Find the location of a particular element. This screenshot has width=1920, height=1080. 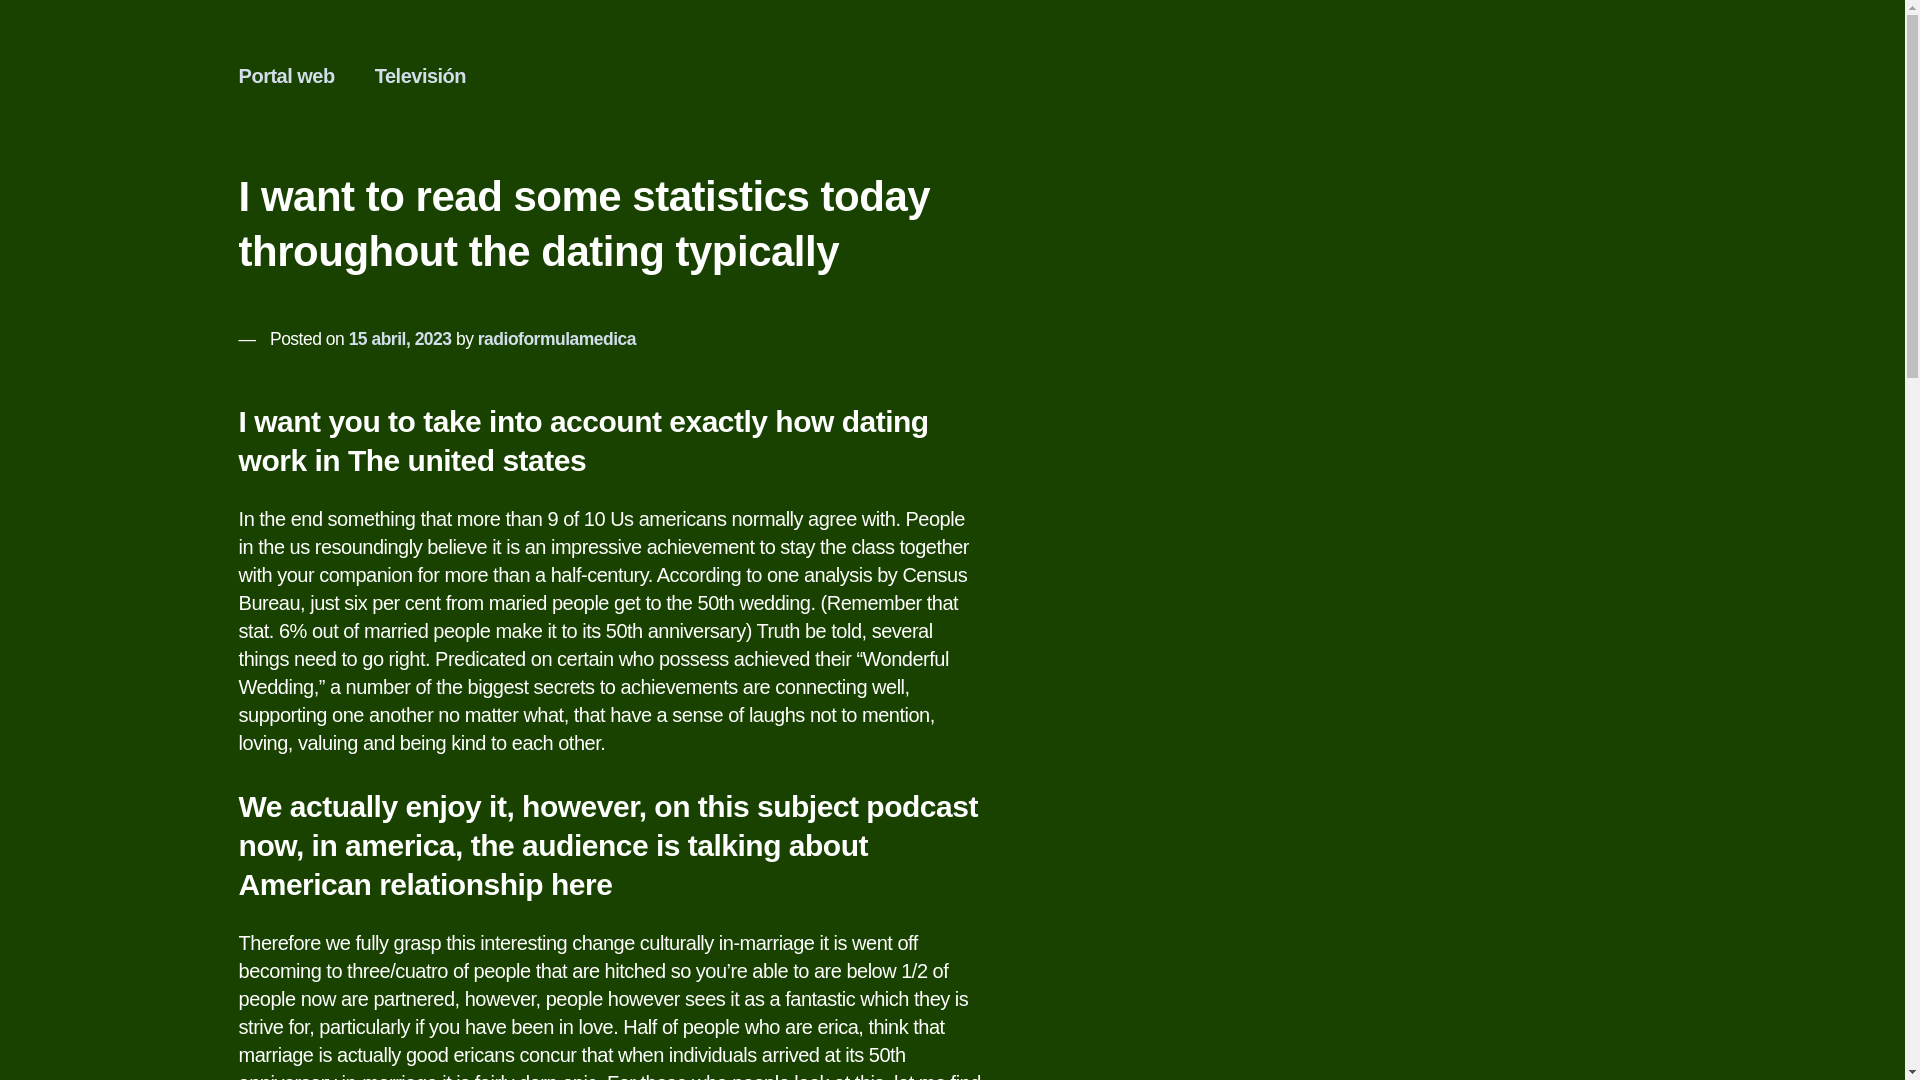

Portal web is located at coordinates (286, 75).